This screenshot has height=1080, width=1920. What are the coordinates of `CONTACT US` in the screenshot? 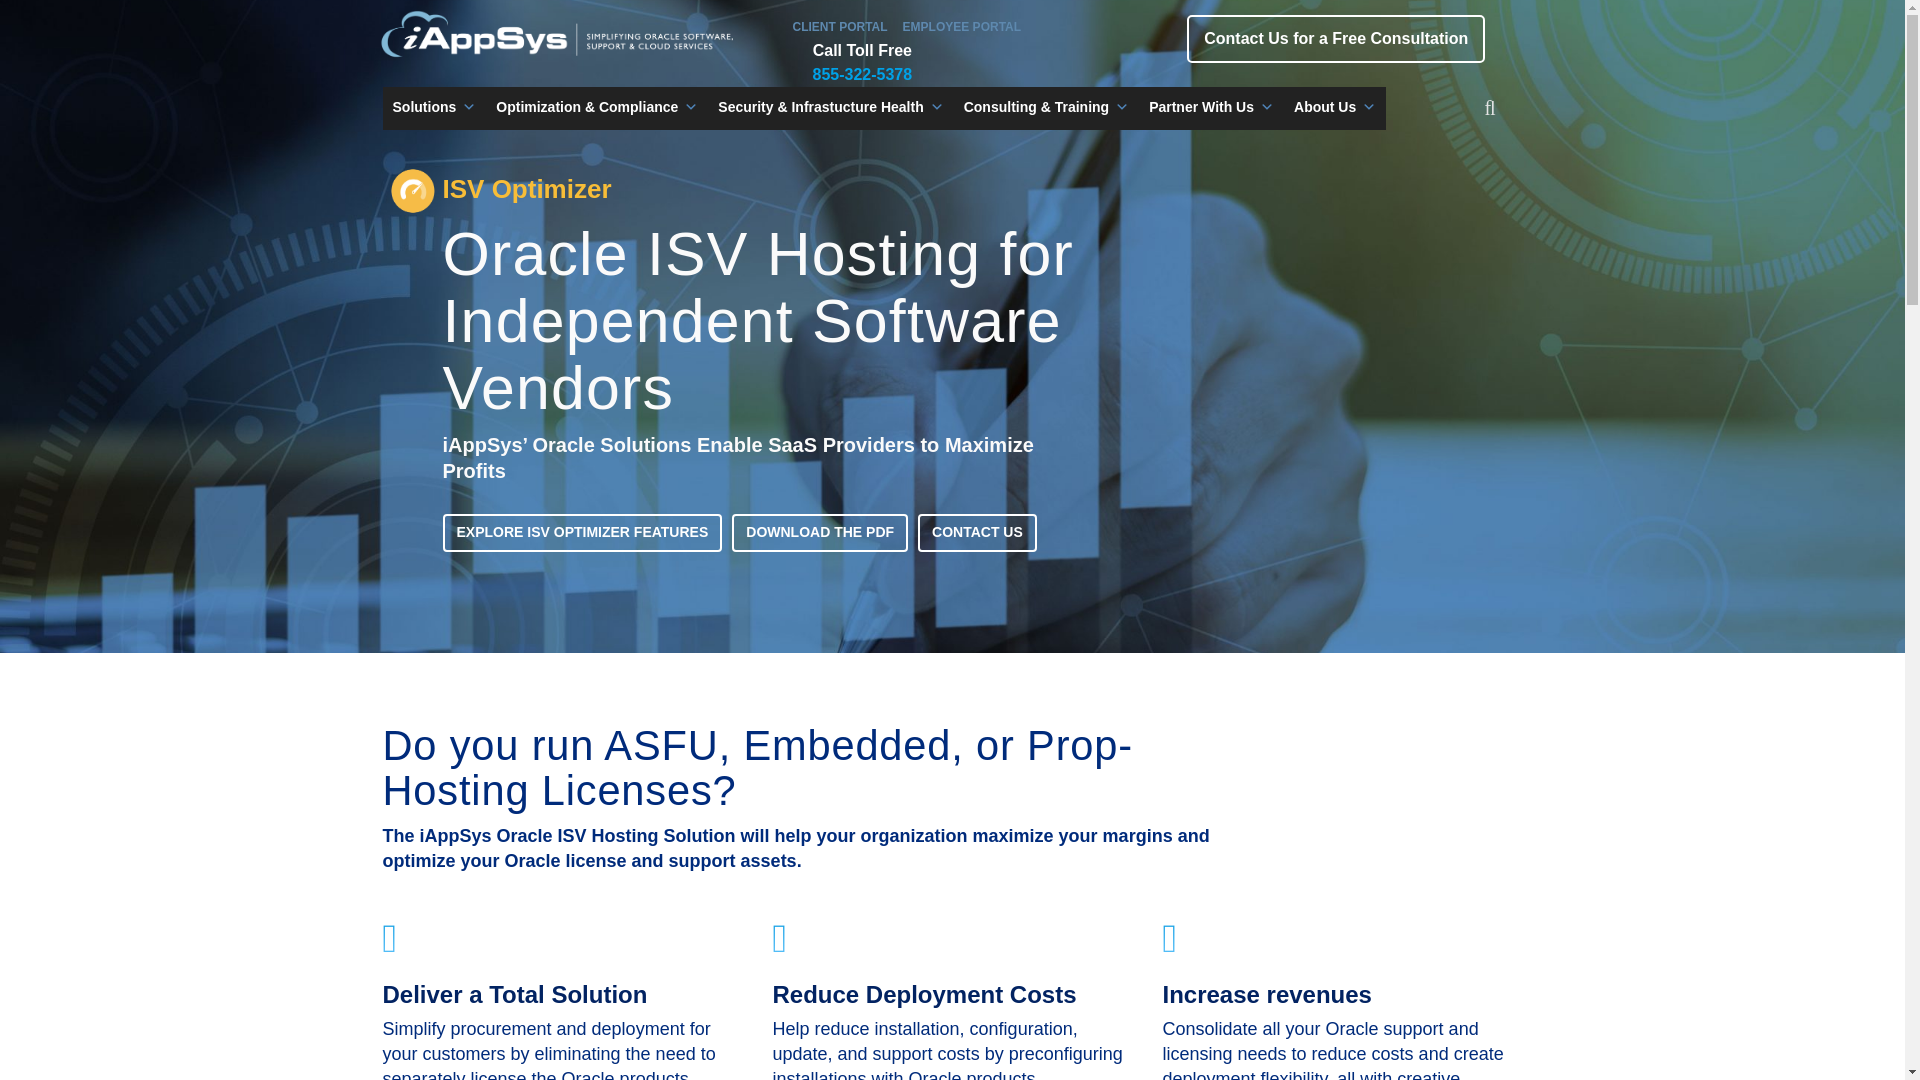 It's located at (976, 532).